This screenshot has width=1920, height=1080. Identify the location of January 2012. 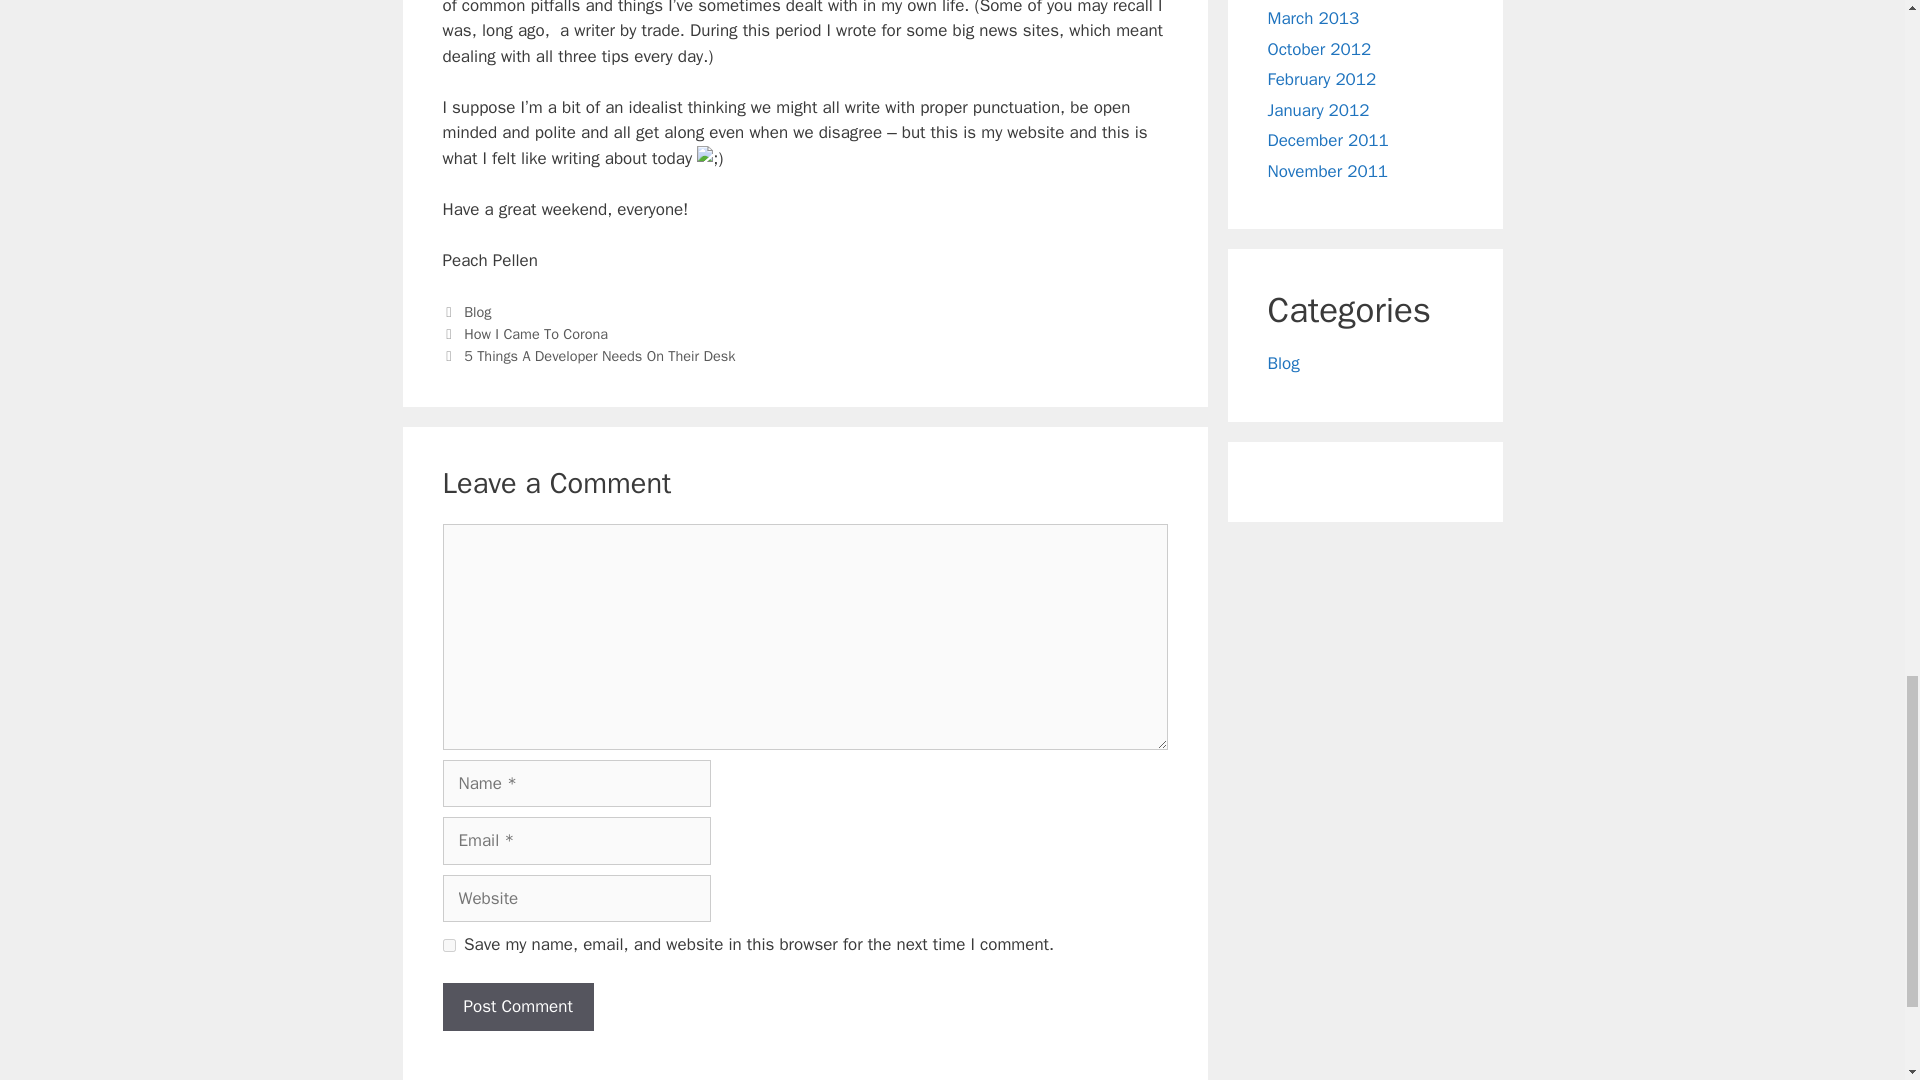
(1318, 110).